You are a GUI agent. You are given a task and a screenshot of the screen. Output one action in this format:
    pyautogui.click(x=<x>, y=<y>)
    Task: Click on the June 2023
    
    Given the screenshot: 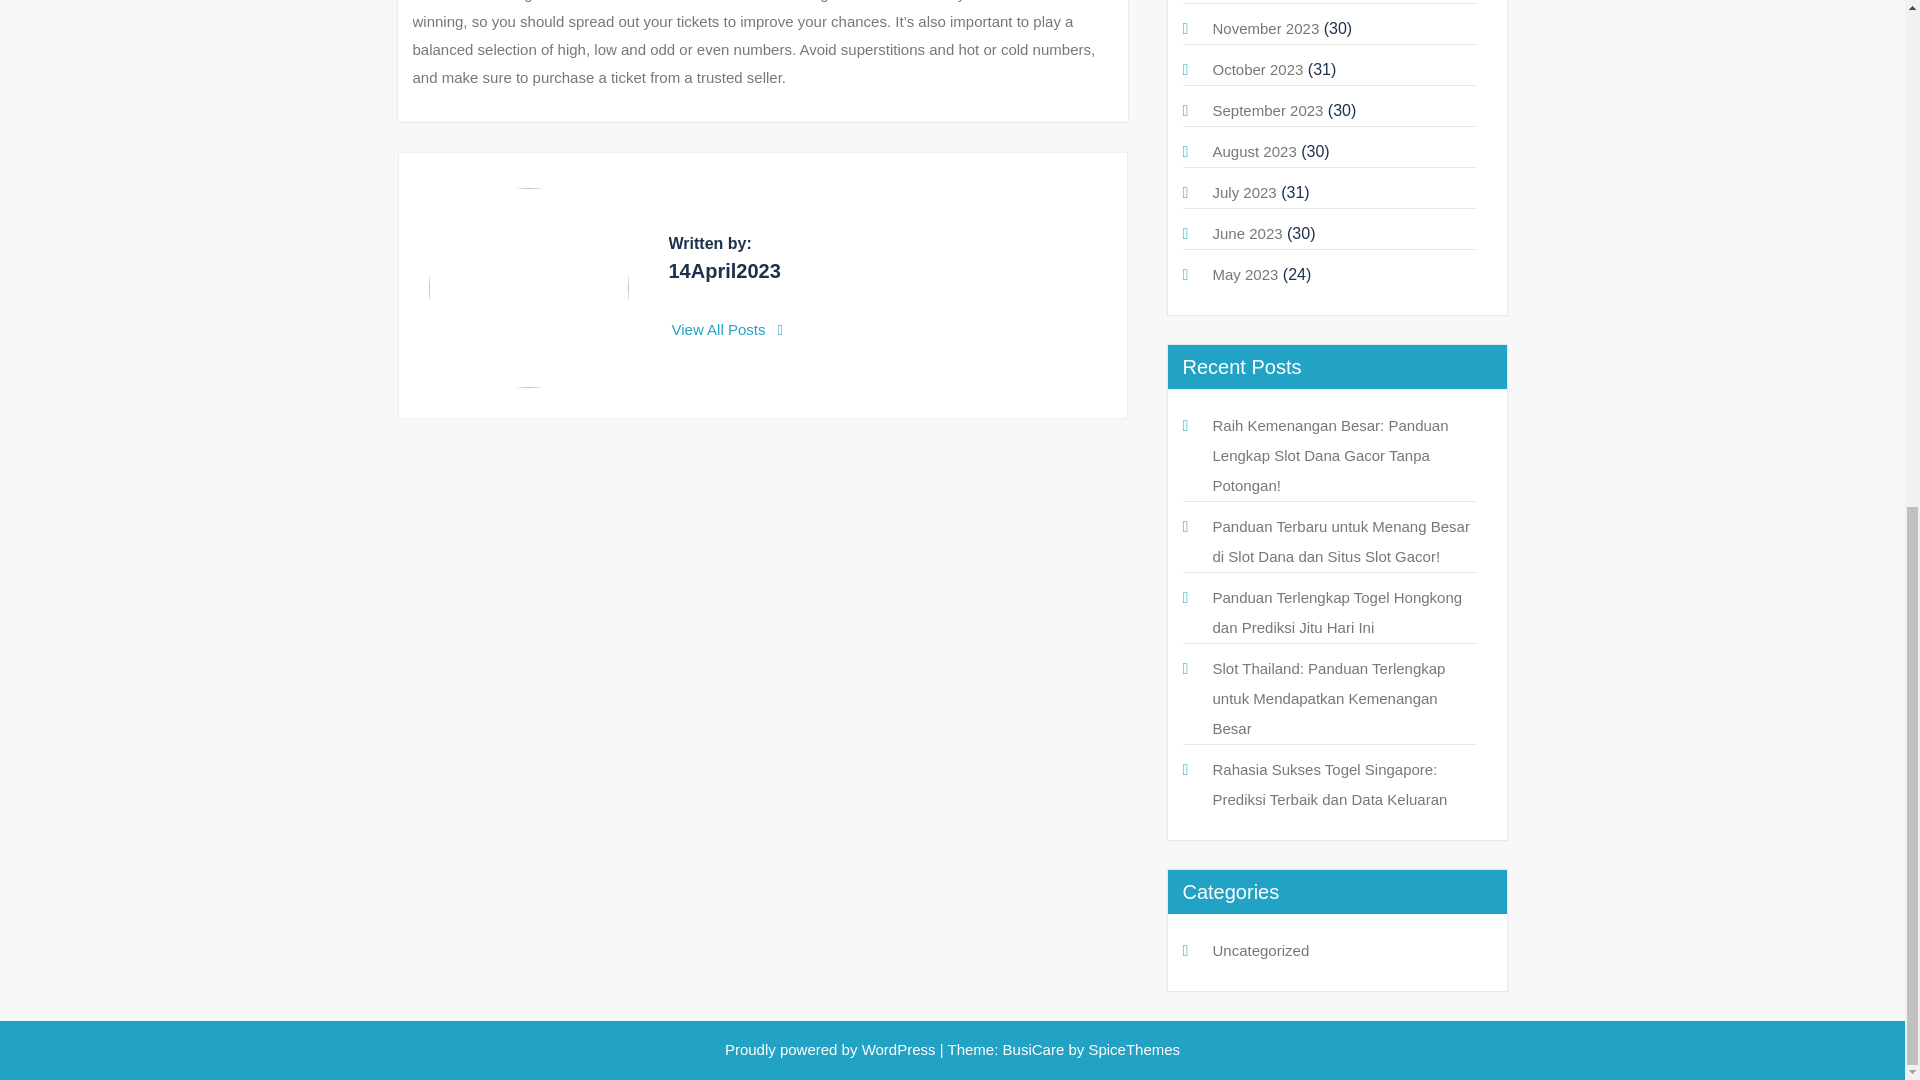 What is the action you would take?
    pyautogui.click(x=1246, y=232)
    